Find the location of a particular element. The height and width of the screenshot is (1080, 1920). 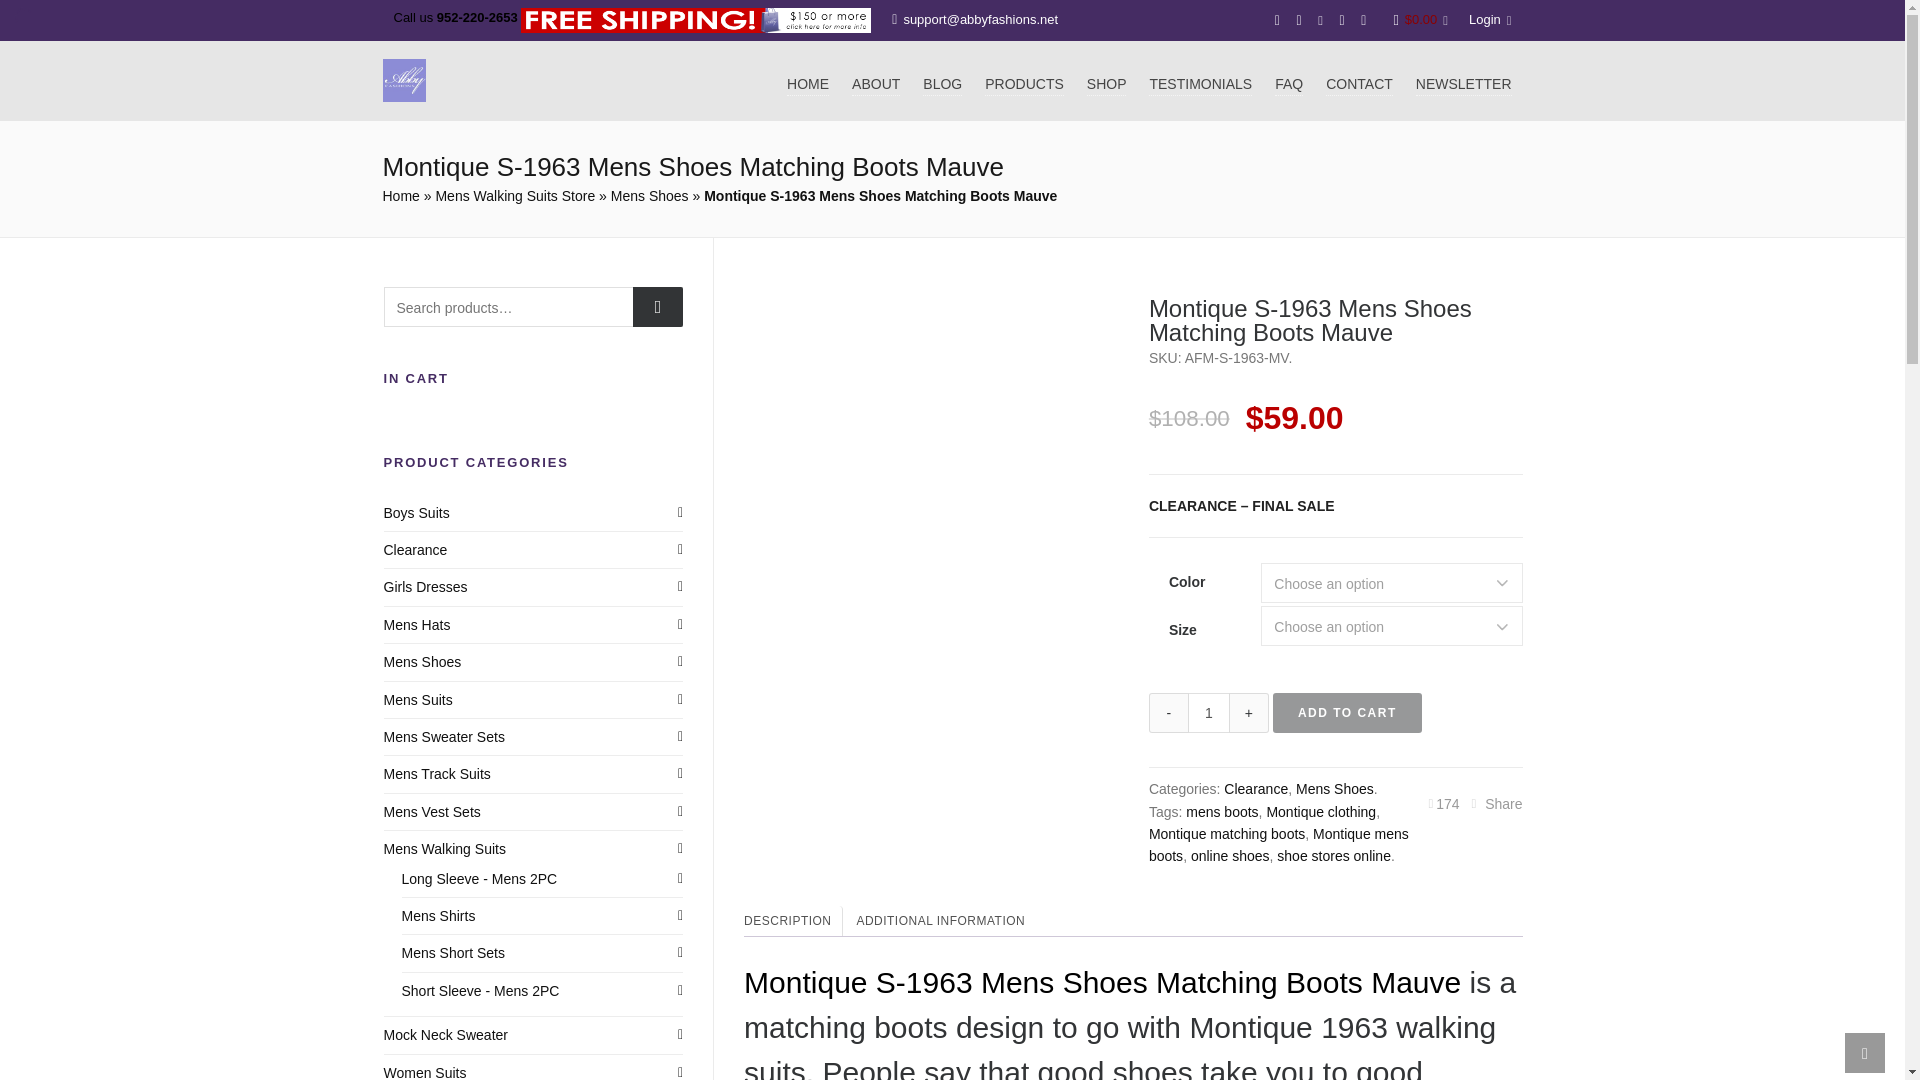

1 is located at coordinates (1208, 713).